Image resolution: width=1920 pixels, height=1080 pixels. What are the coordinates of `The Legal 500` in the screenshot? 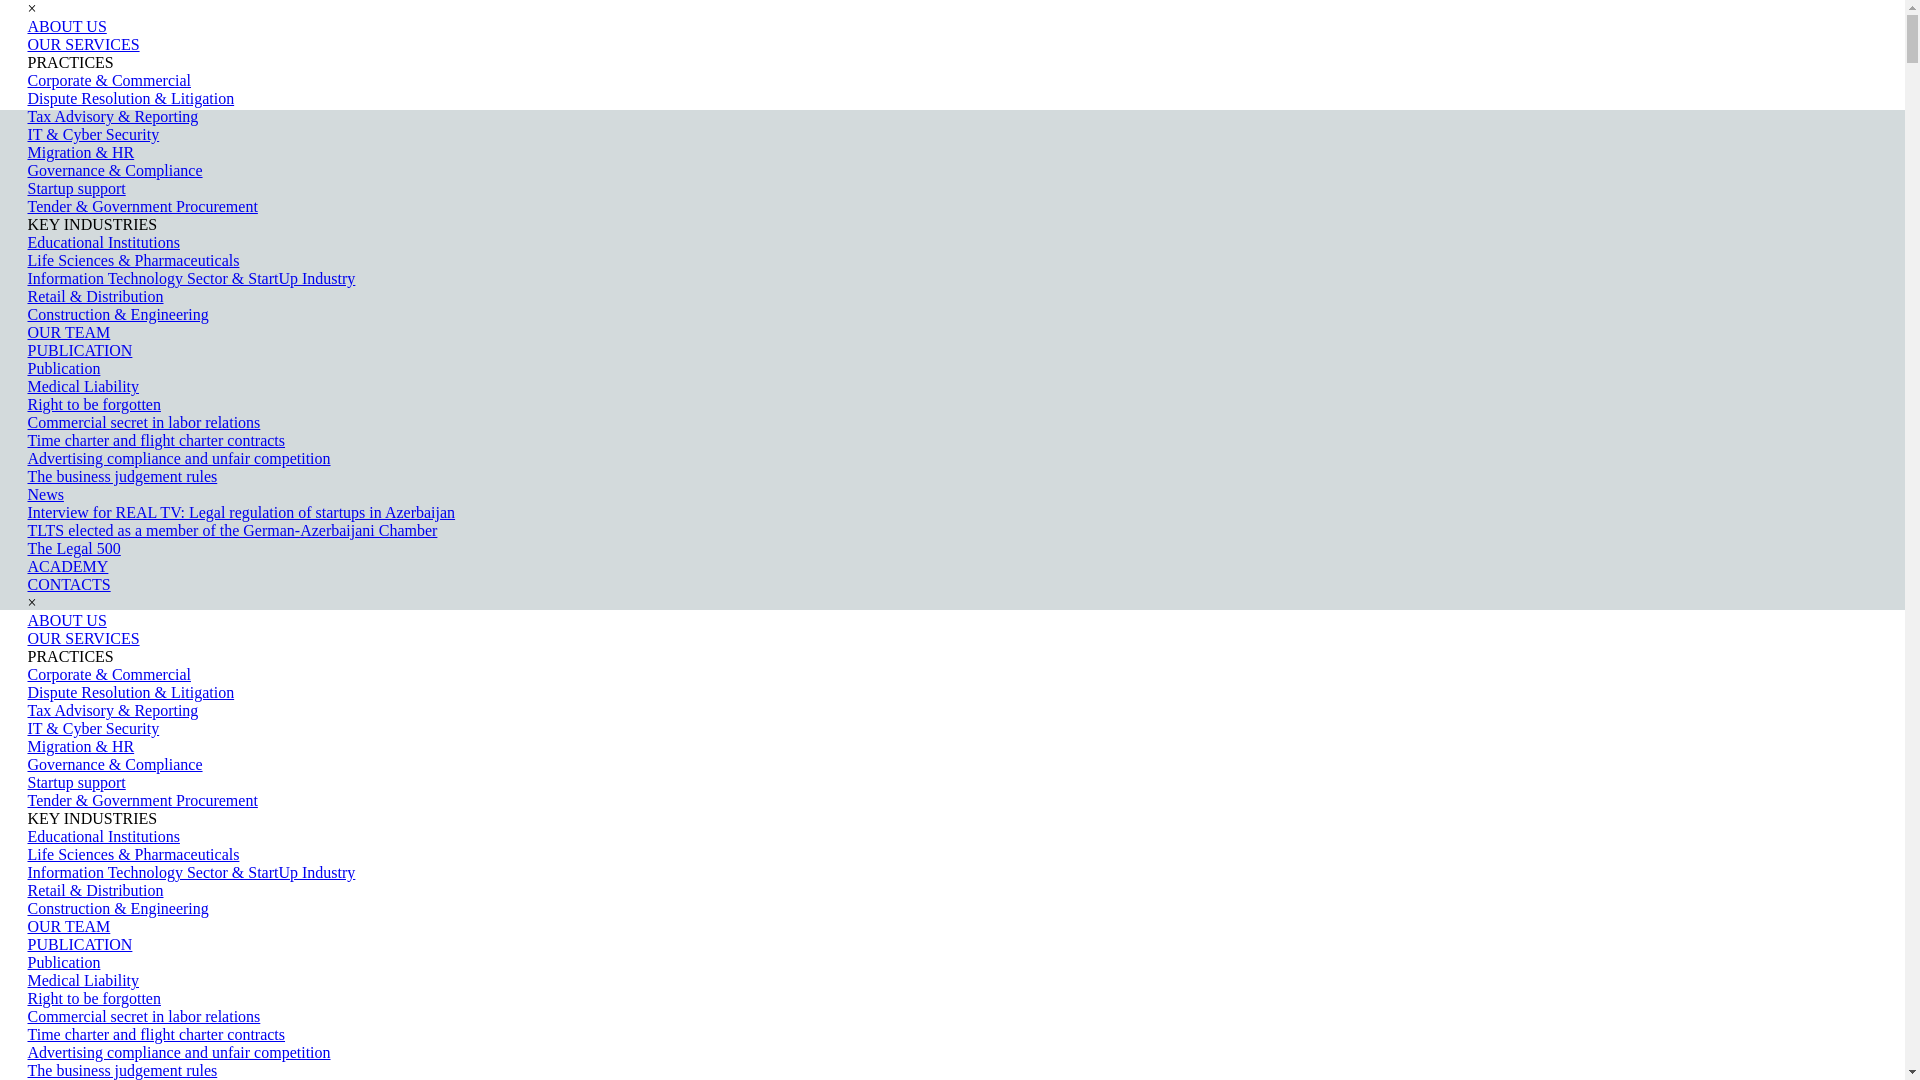 It's located at (74, 548).